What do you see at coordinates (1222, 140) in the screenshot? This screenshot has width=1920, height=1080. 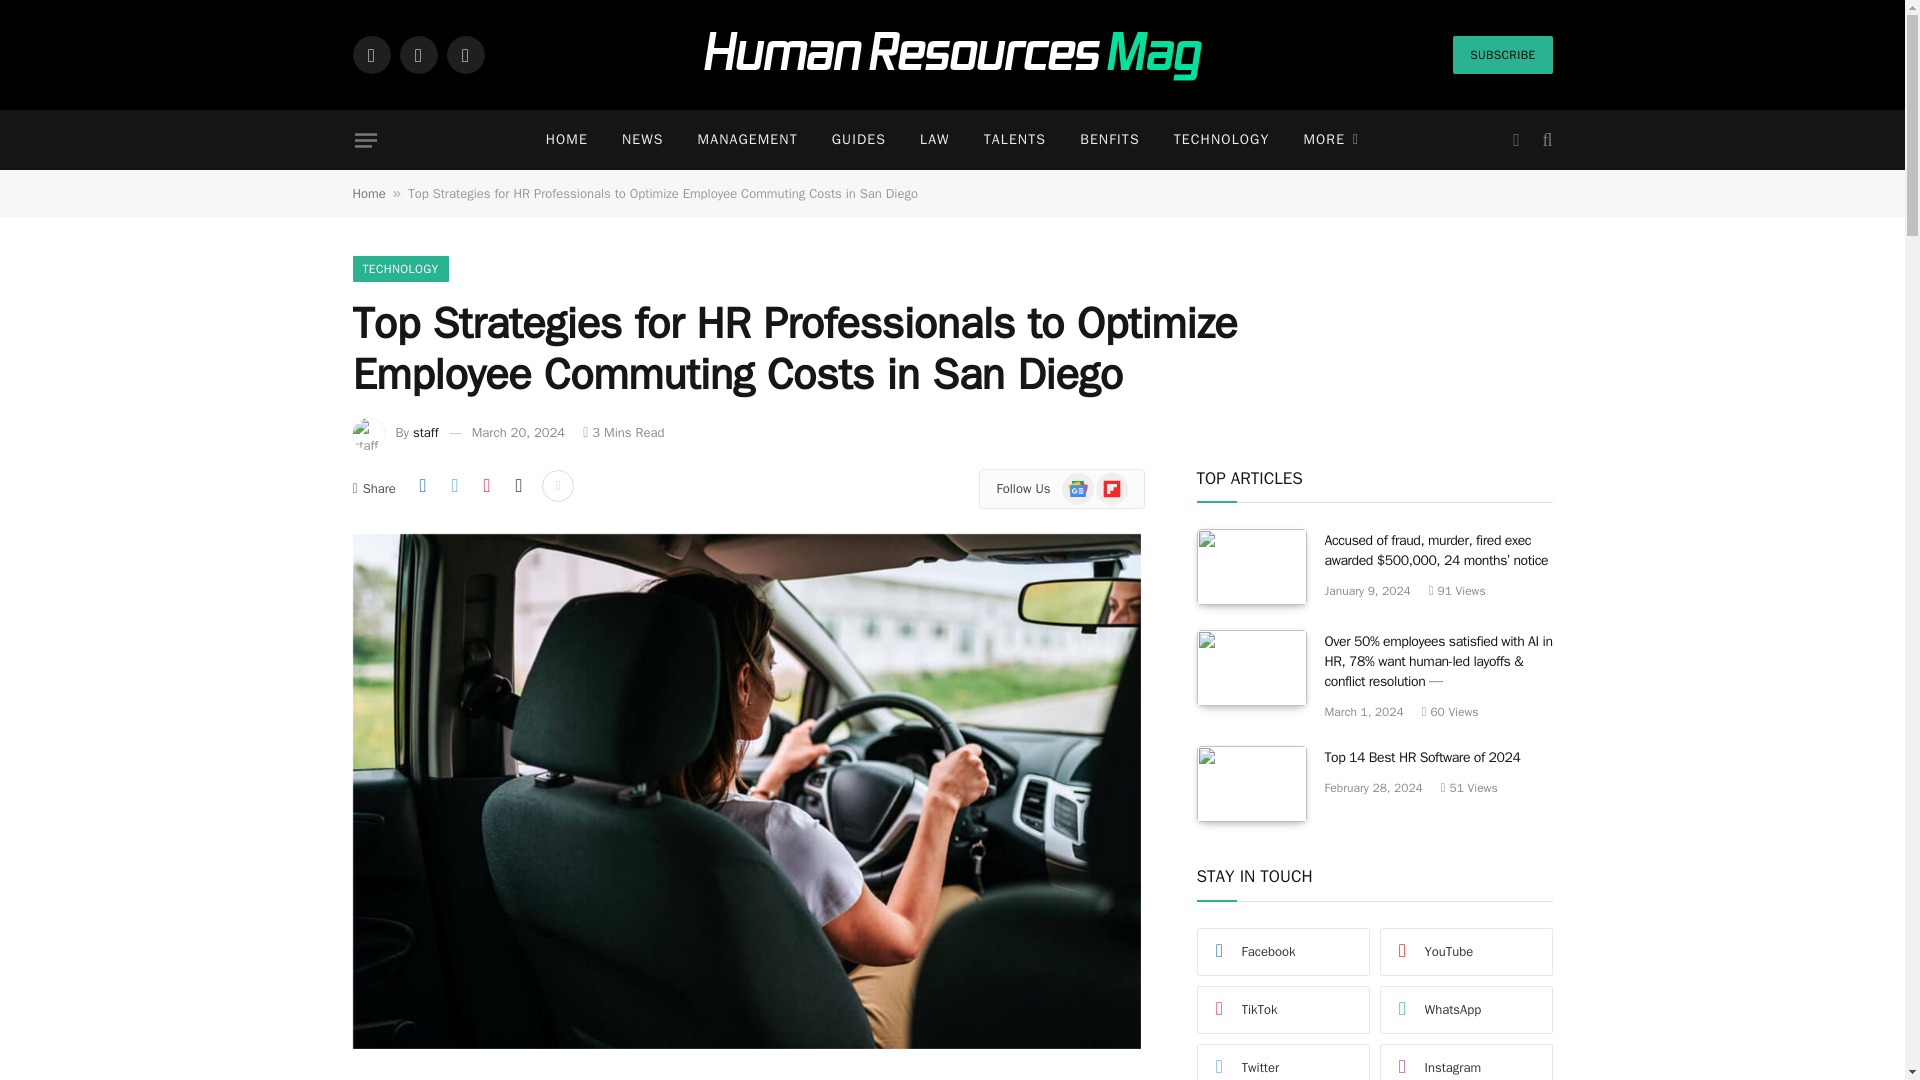 I see `TECHNOLOGY` at bounding box center [1222, 140].